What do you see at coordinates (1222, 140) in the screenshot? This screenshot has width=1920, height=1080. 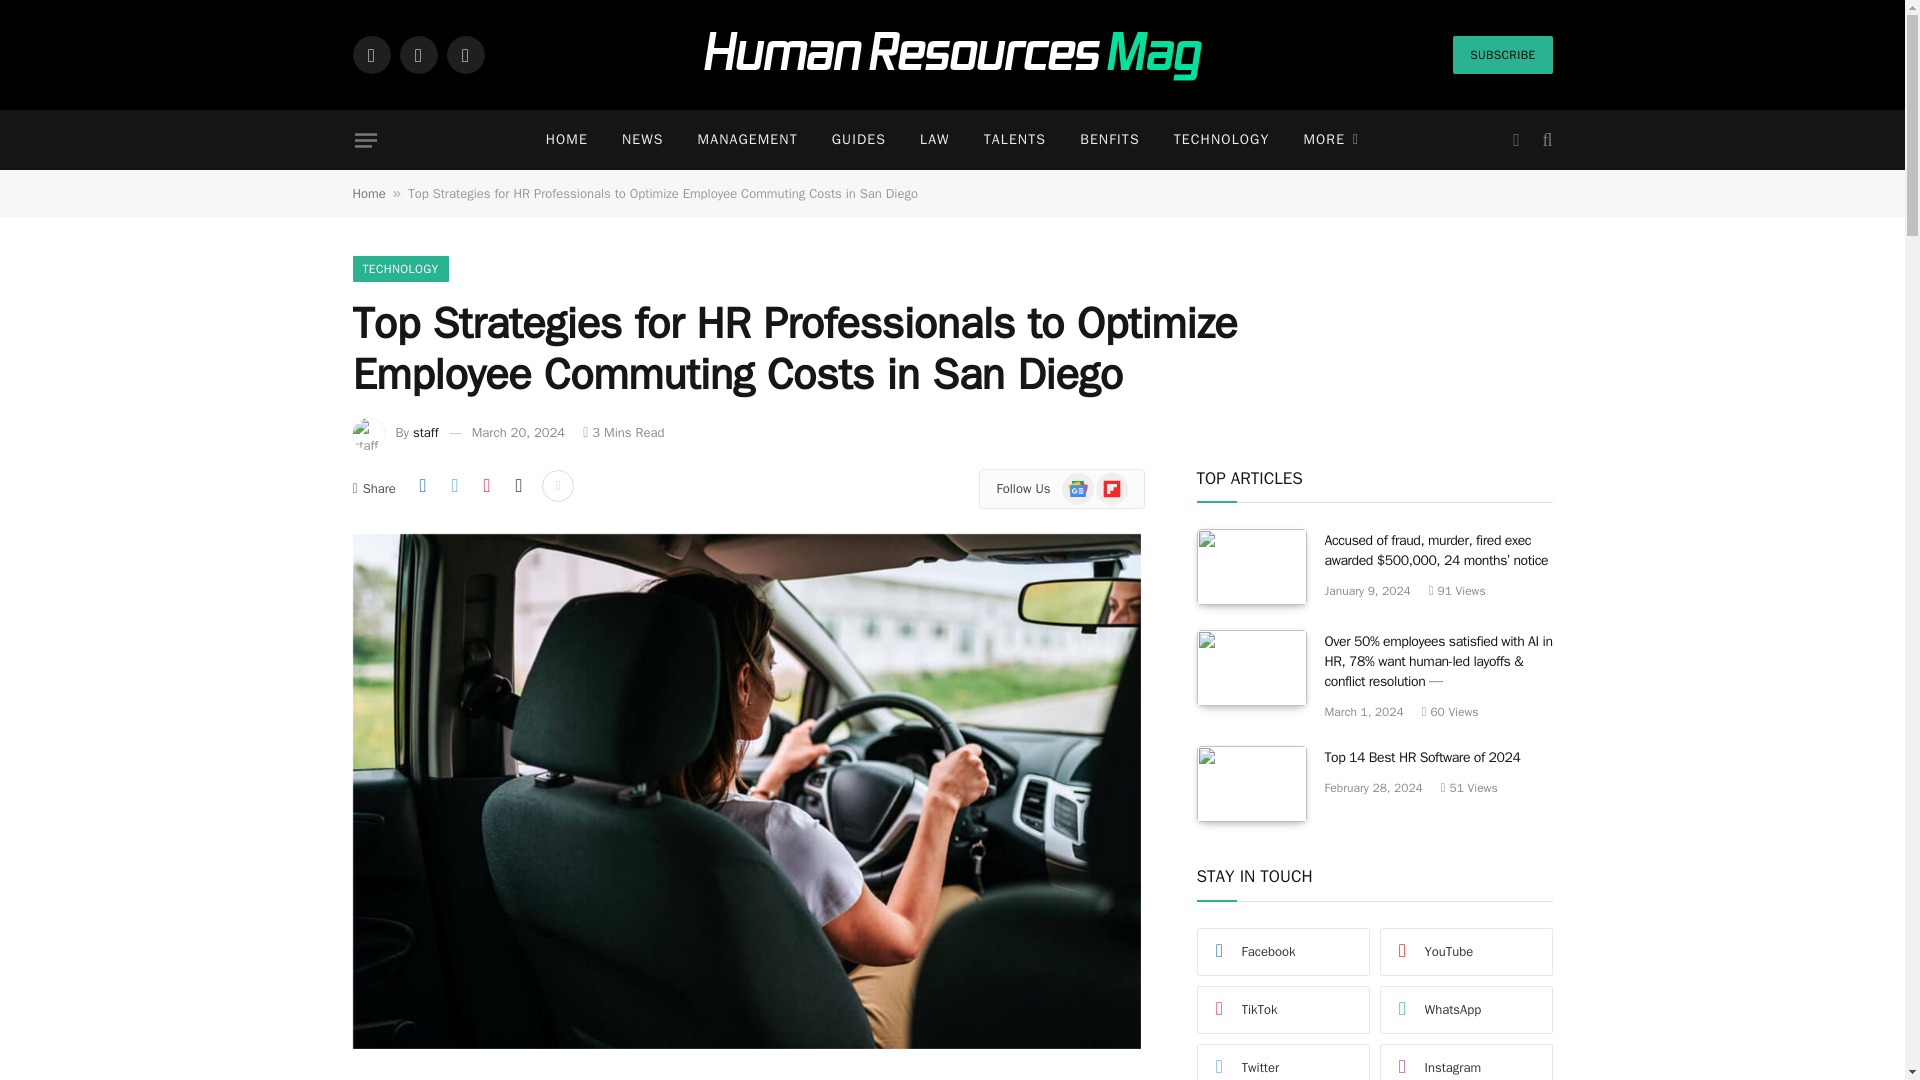 I see `TECHNOLOGY` at bounding box center [1222, 140].